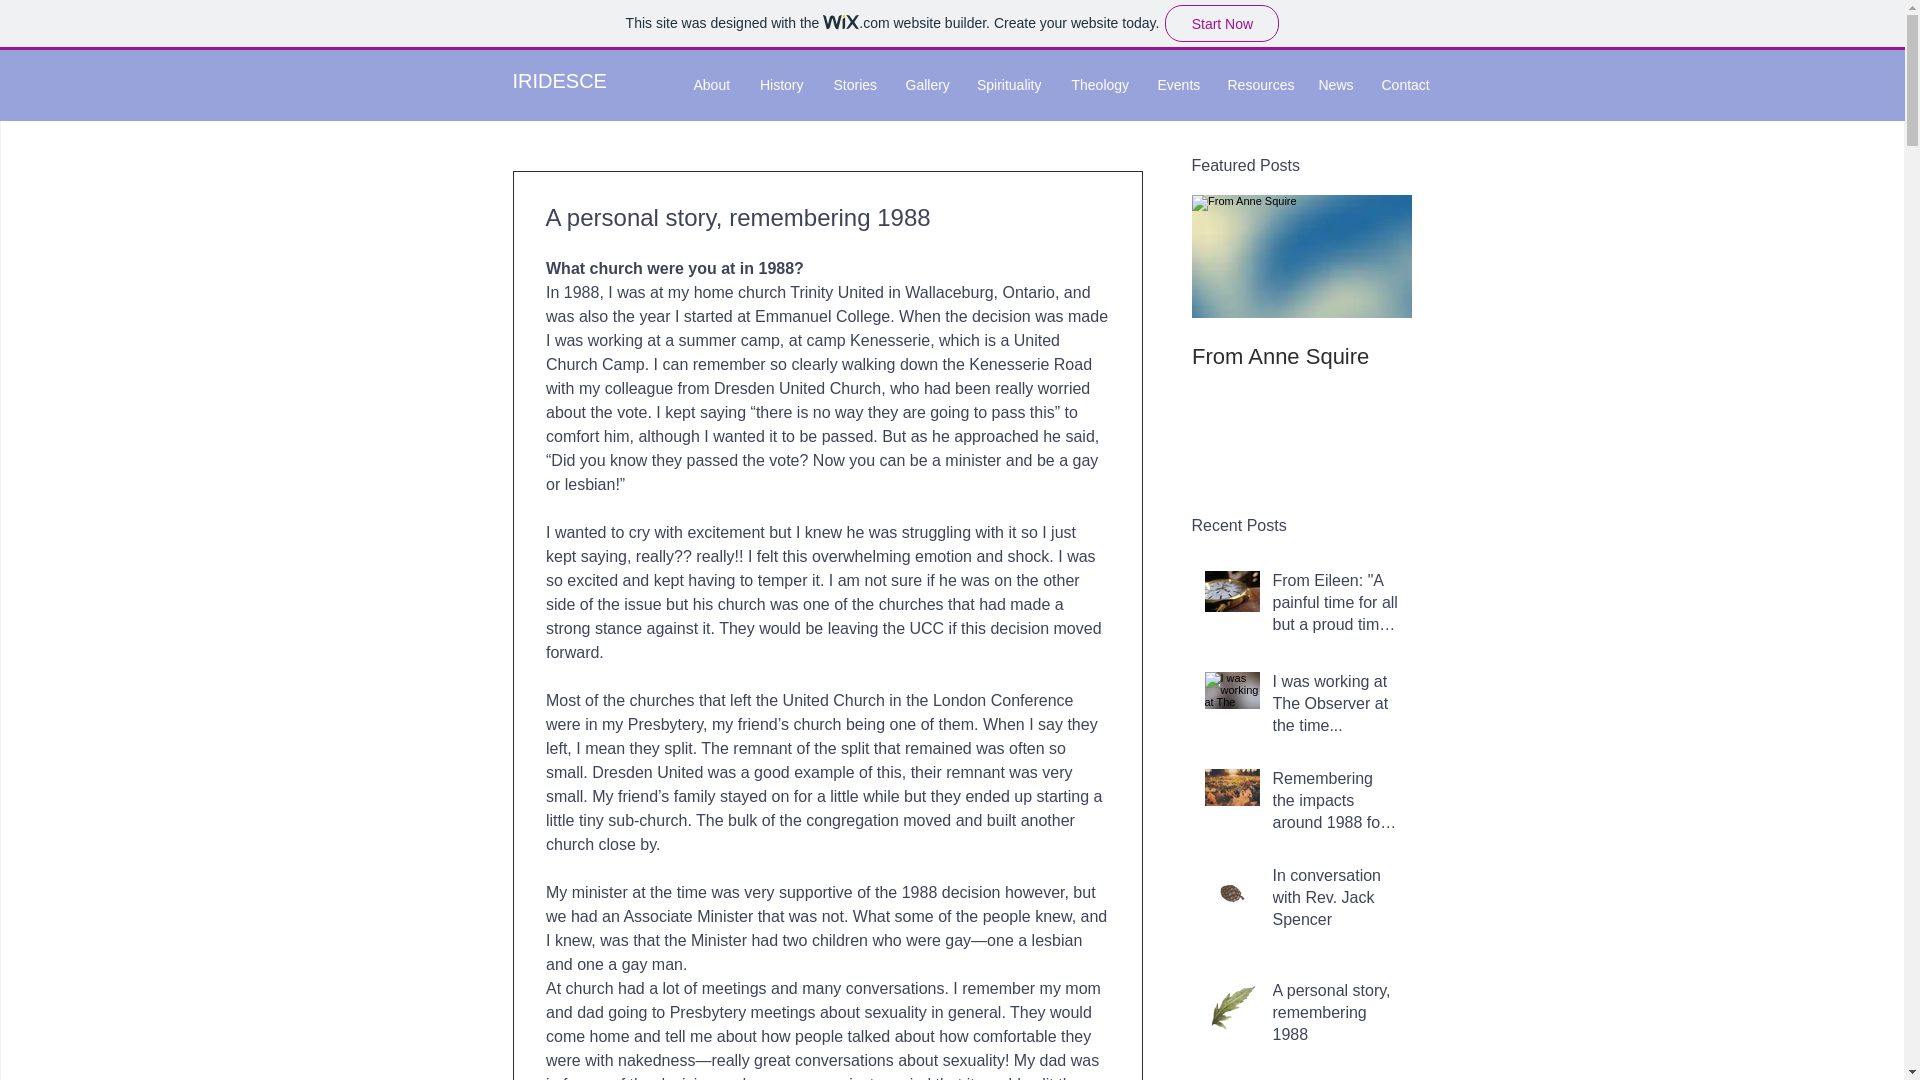 This screenshot has height=1080, width=1920. Describe the element at coordinates (854, 84) in the screenshot. I see `Stories` at that location.